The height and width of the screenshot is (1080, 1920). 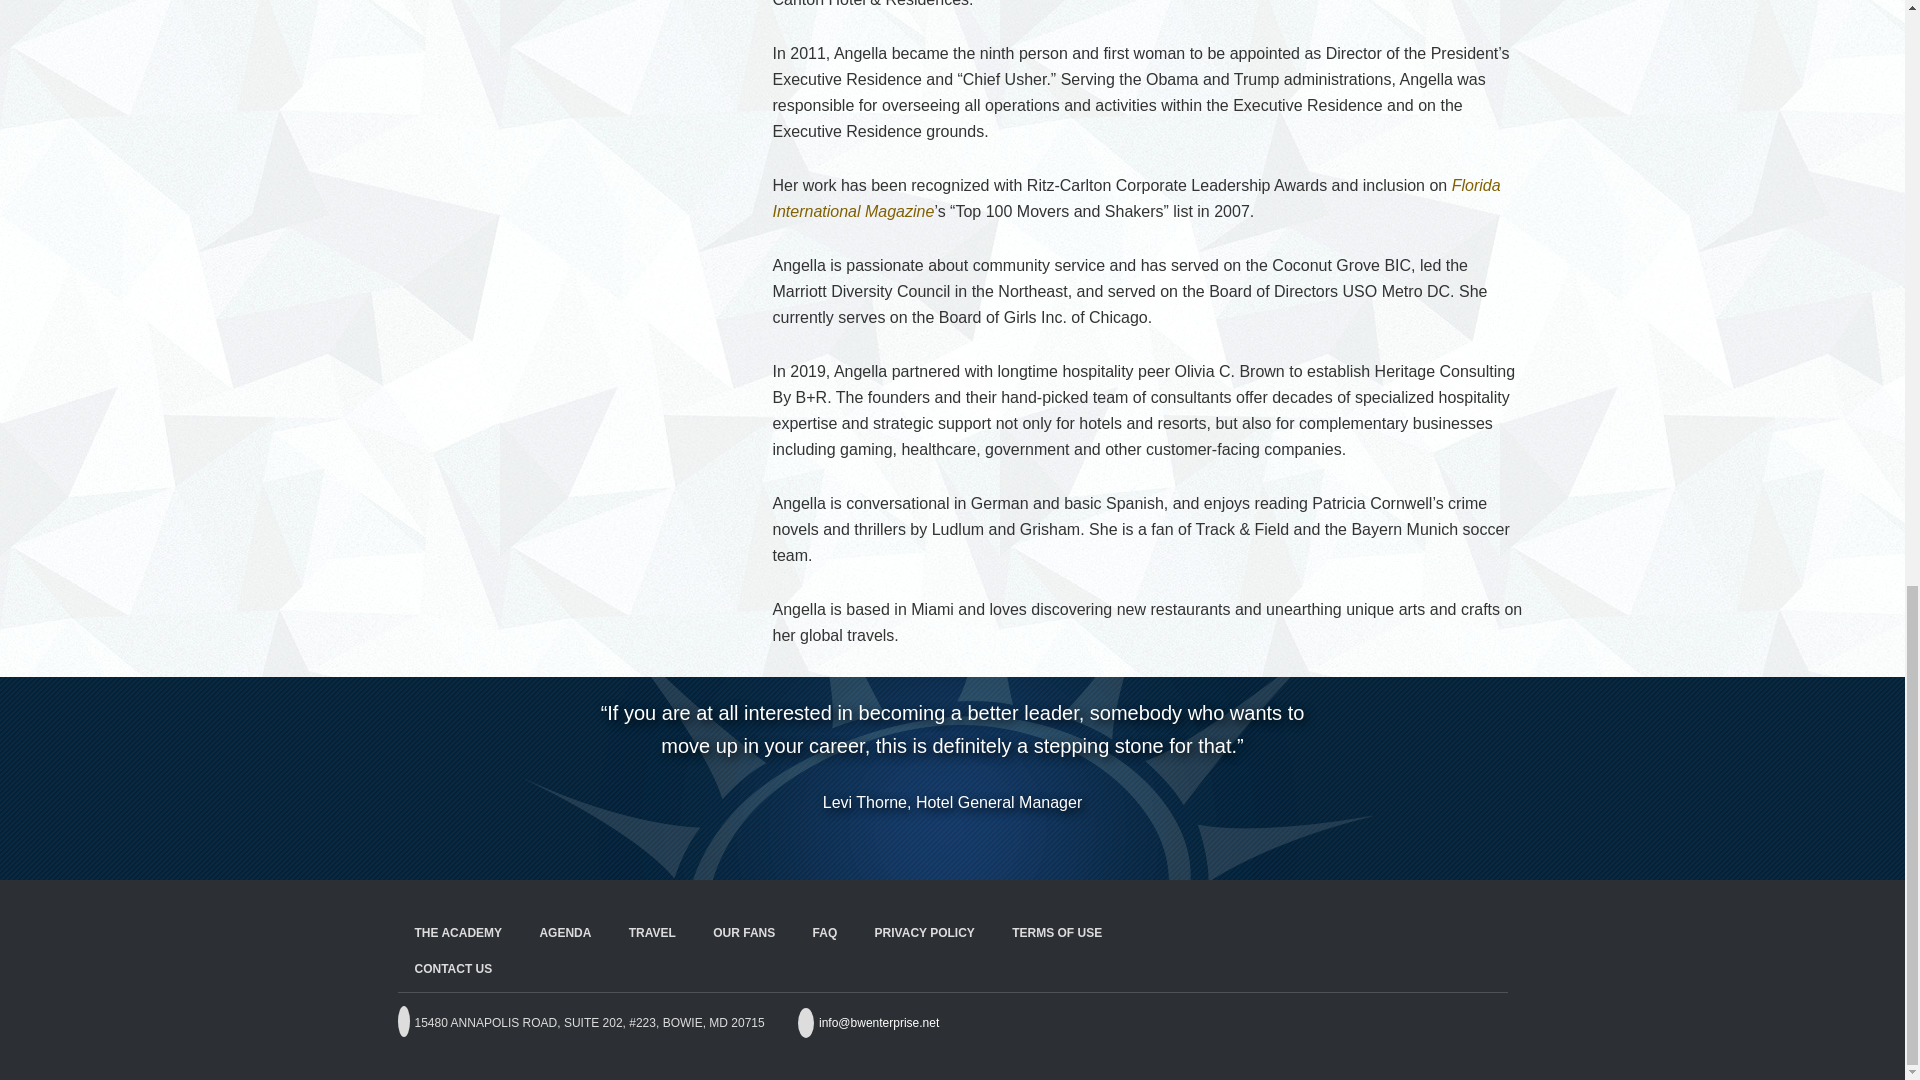 What do you see at coordinates (960, 844) in the screenshot?
I see `5` at bounding box center [960, 844].